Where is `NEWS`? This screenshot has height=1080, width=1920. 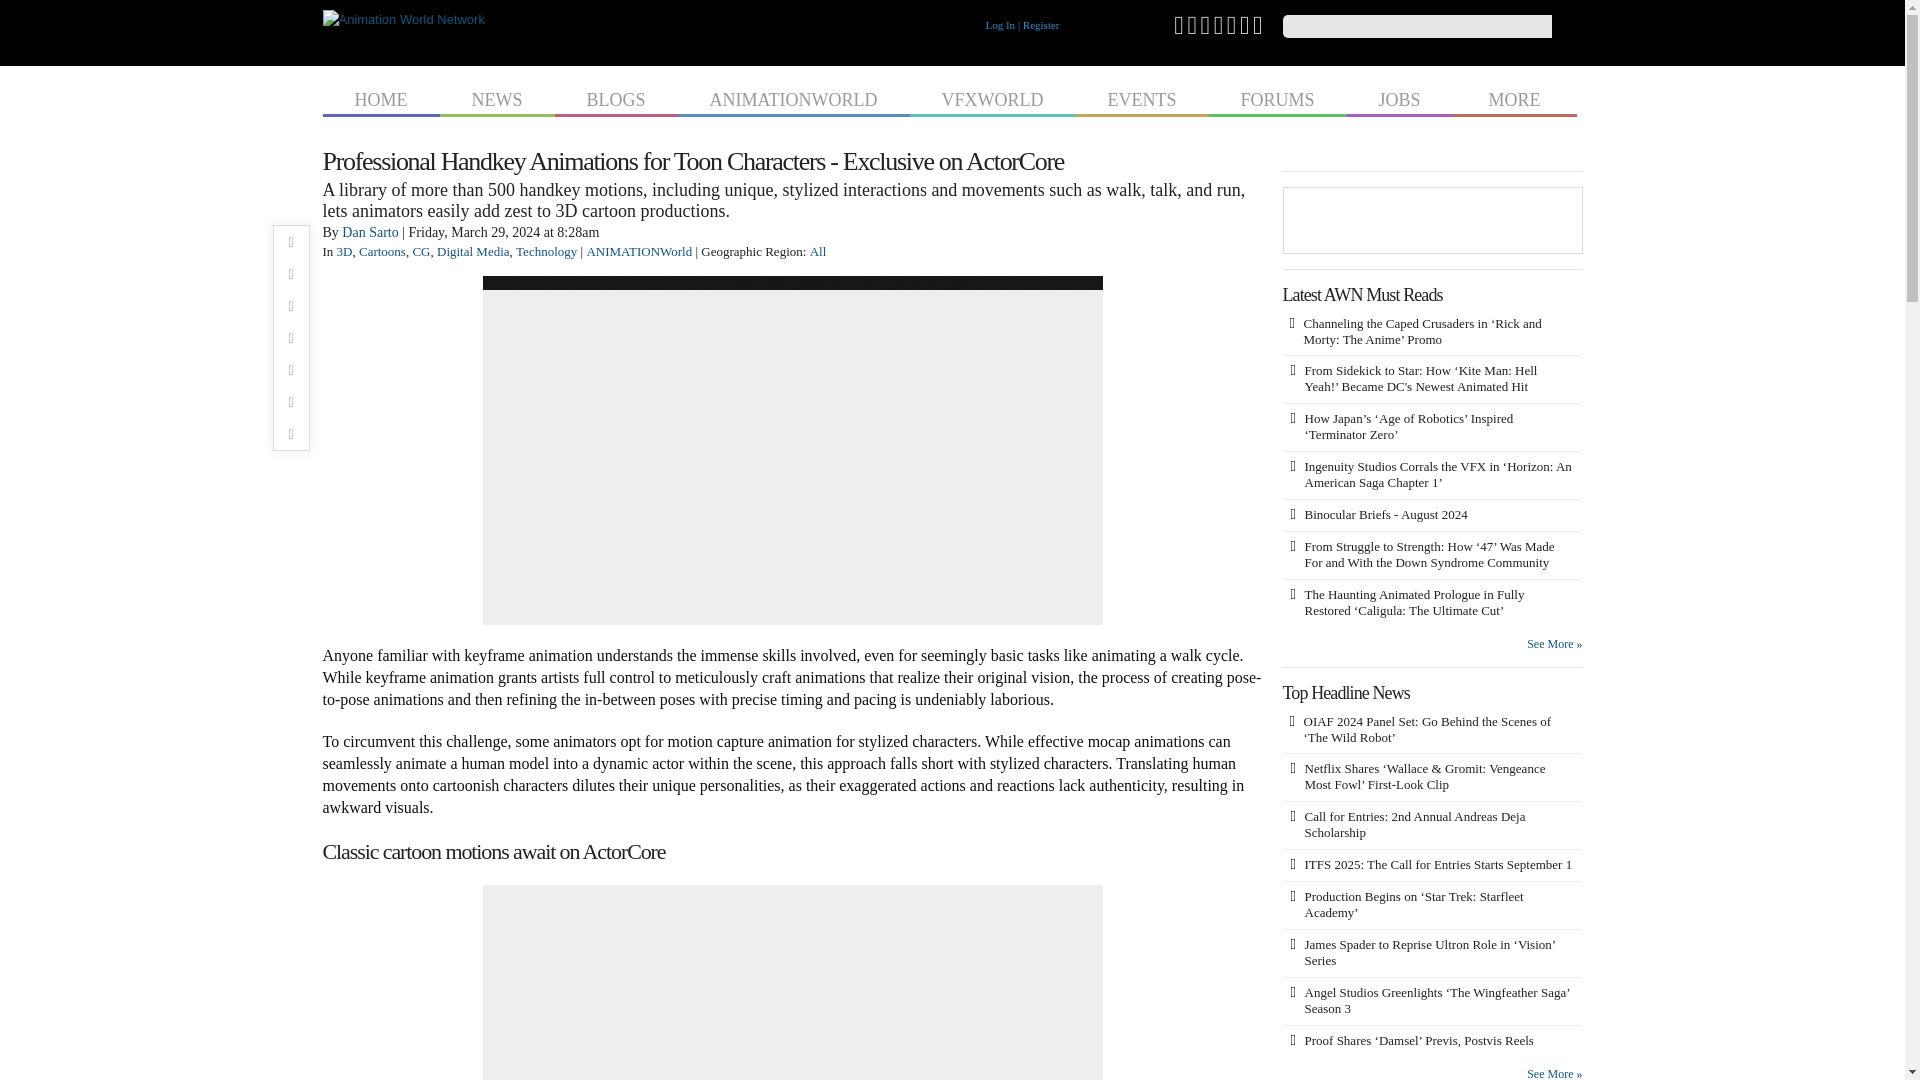 NEWS is located at coordinates (496, 98).